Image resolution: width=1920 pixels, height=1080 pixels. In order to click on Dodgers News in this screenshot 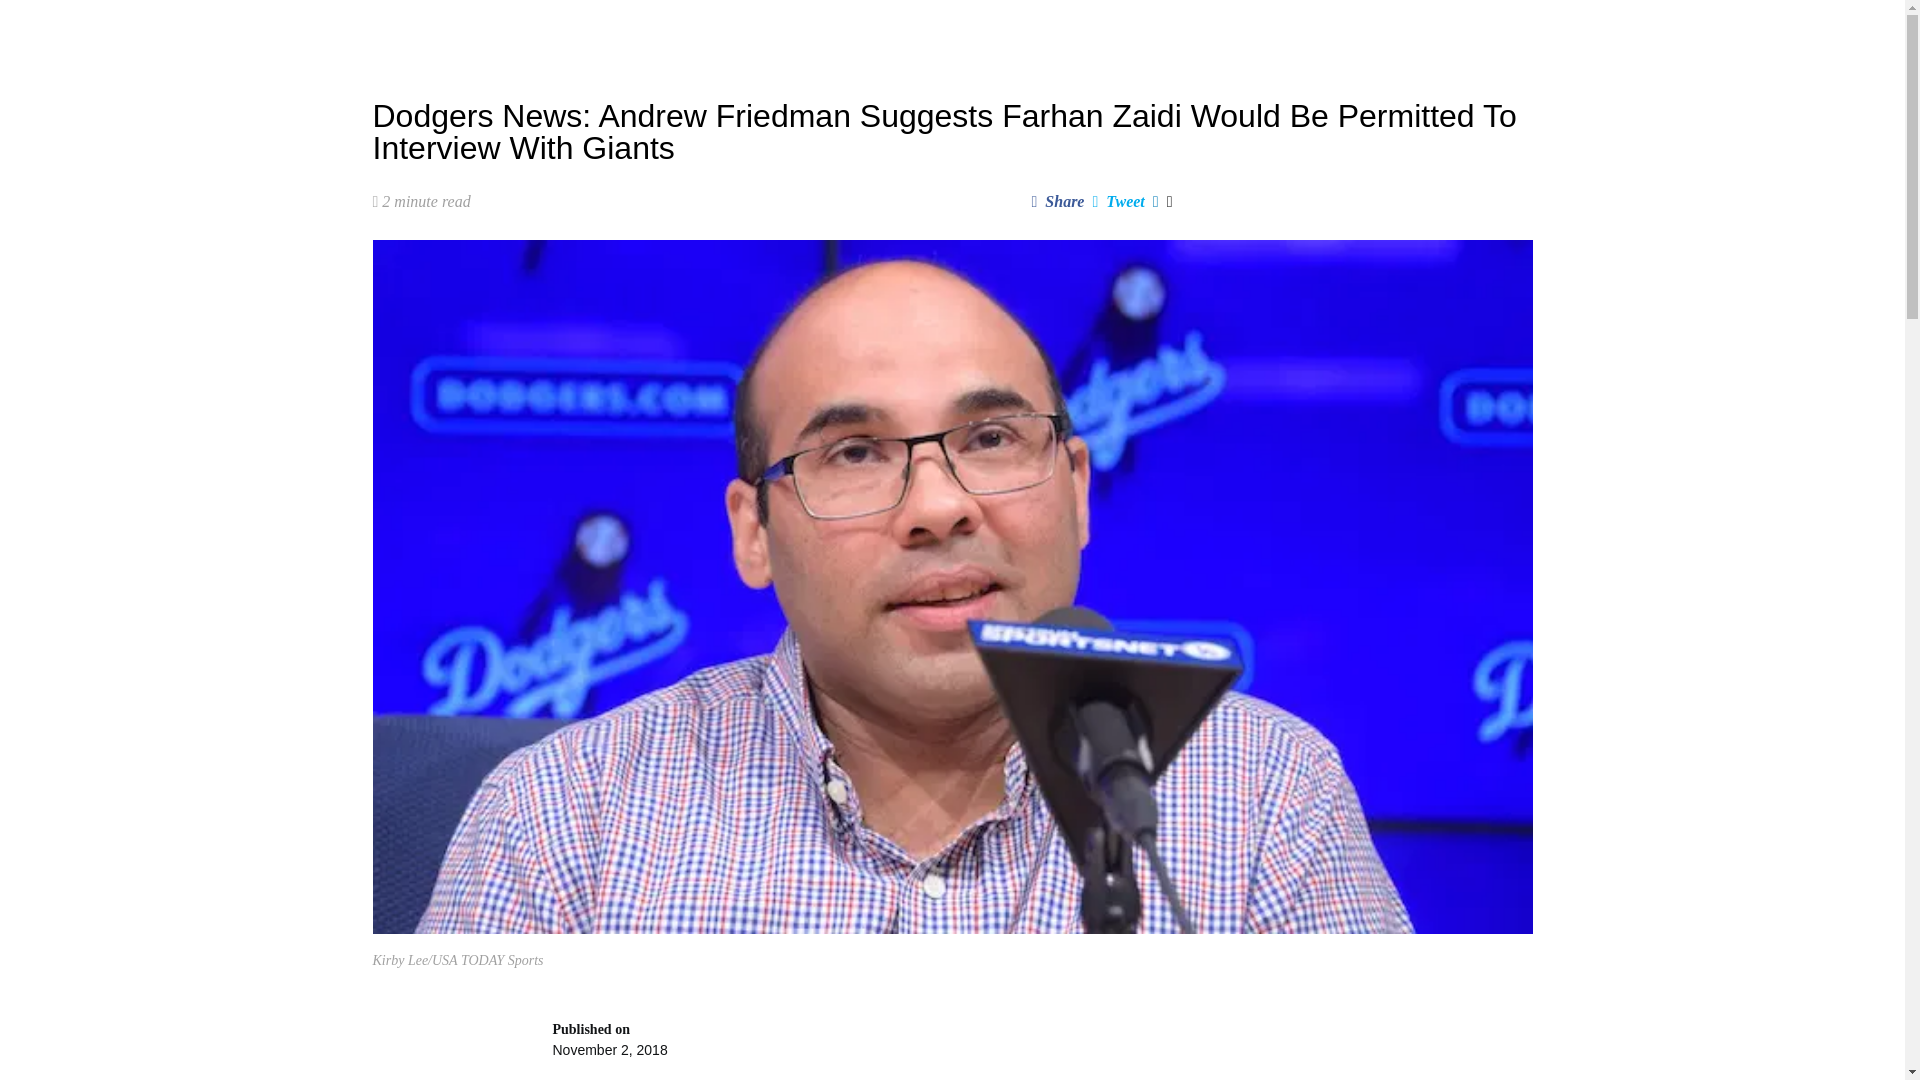, I will do `click(580, 30)`.